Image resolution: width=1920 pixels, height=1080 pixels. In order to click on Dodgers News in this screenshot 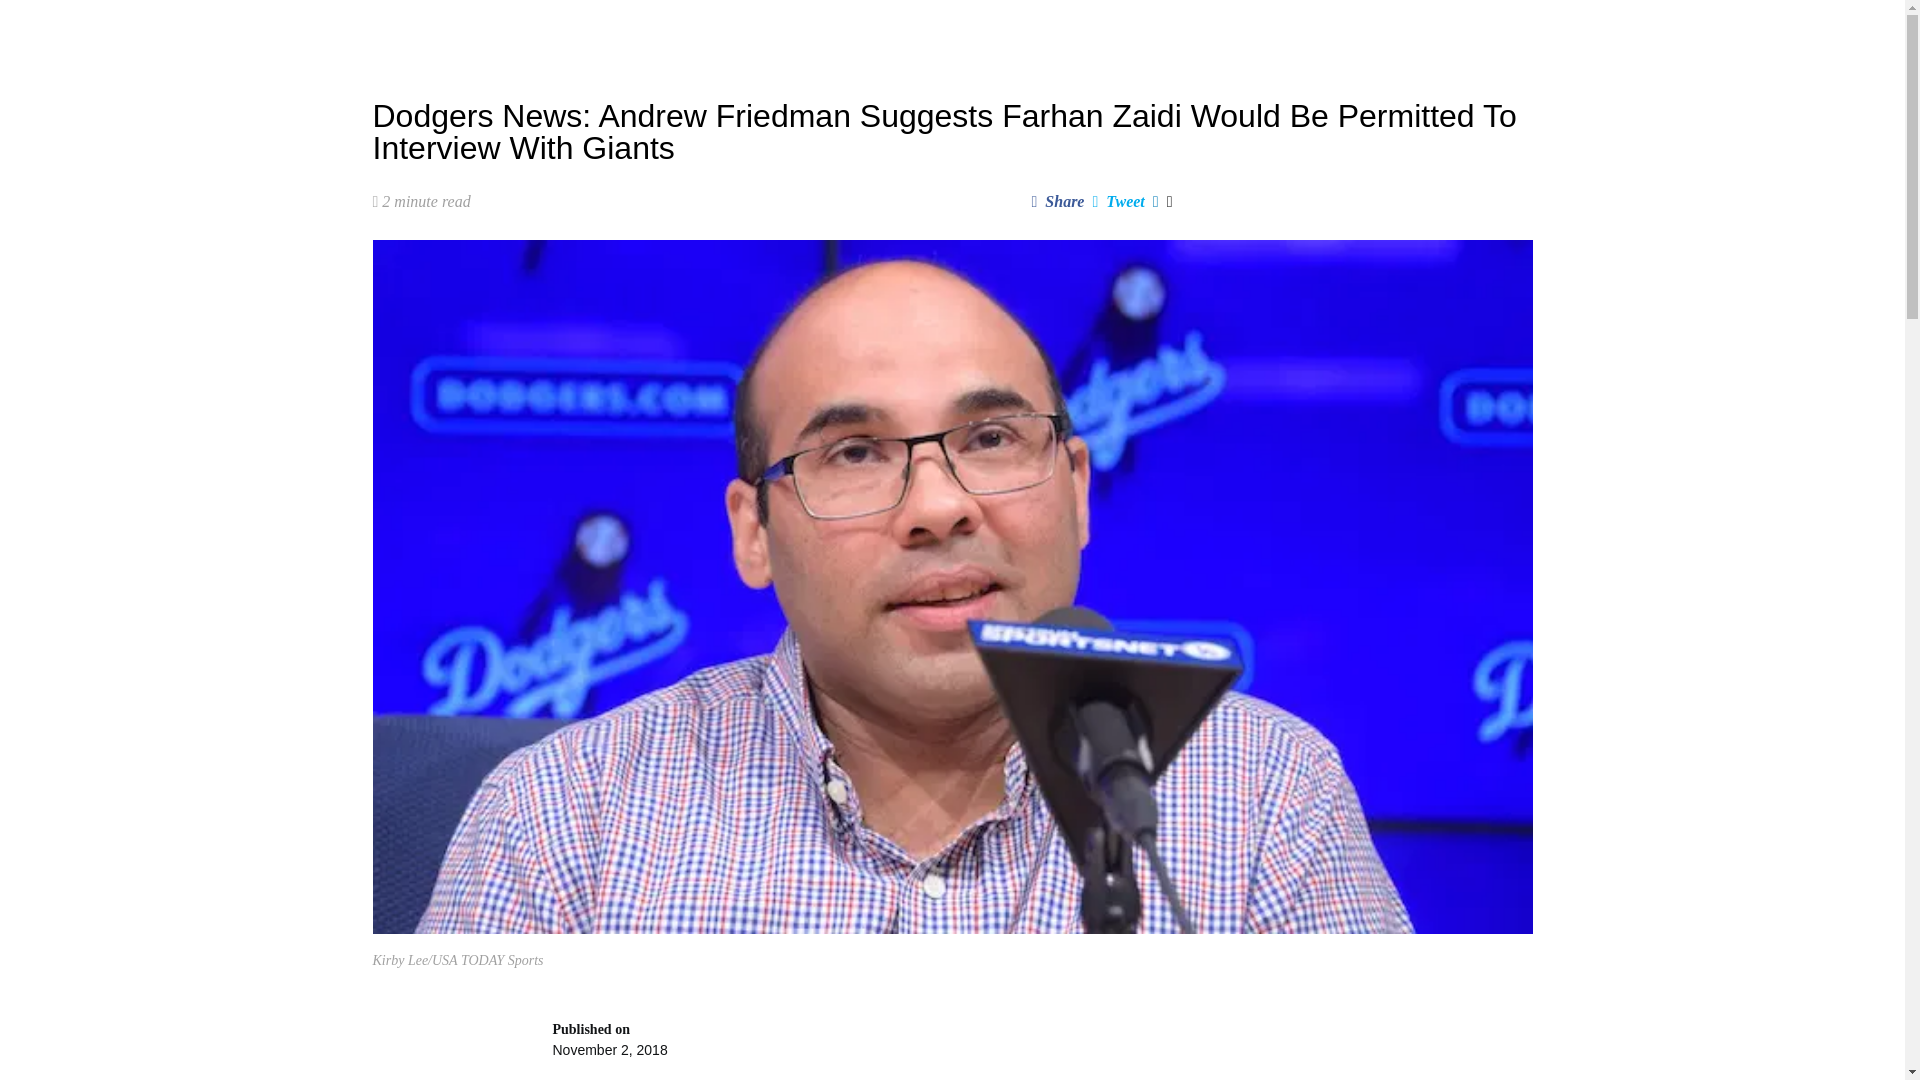, I will do `click(580, 30)`.